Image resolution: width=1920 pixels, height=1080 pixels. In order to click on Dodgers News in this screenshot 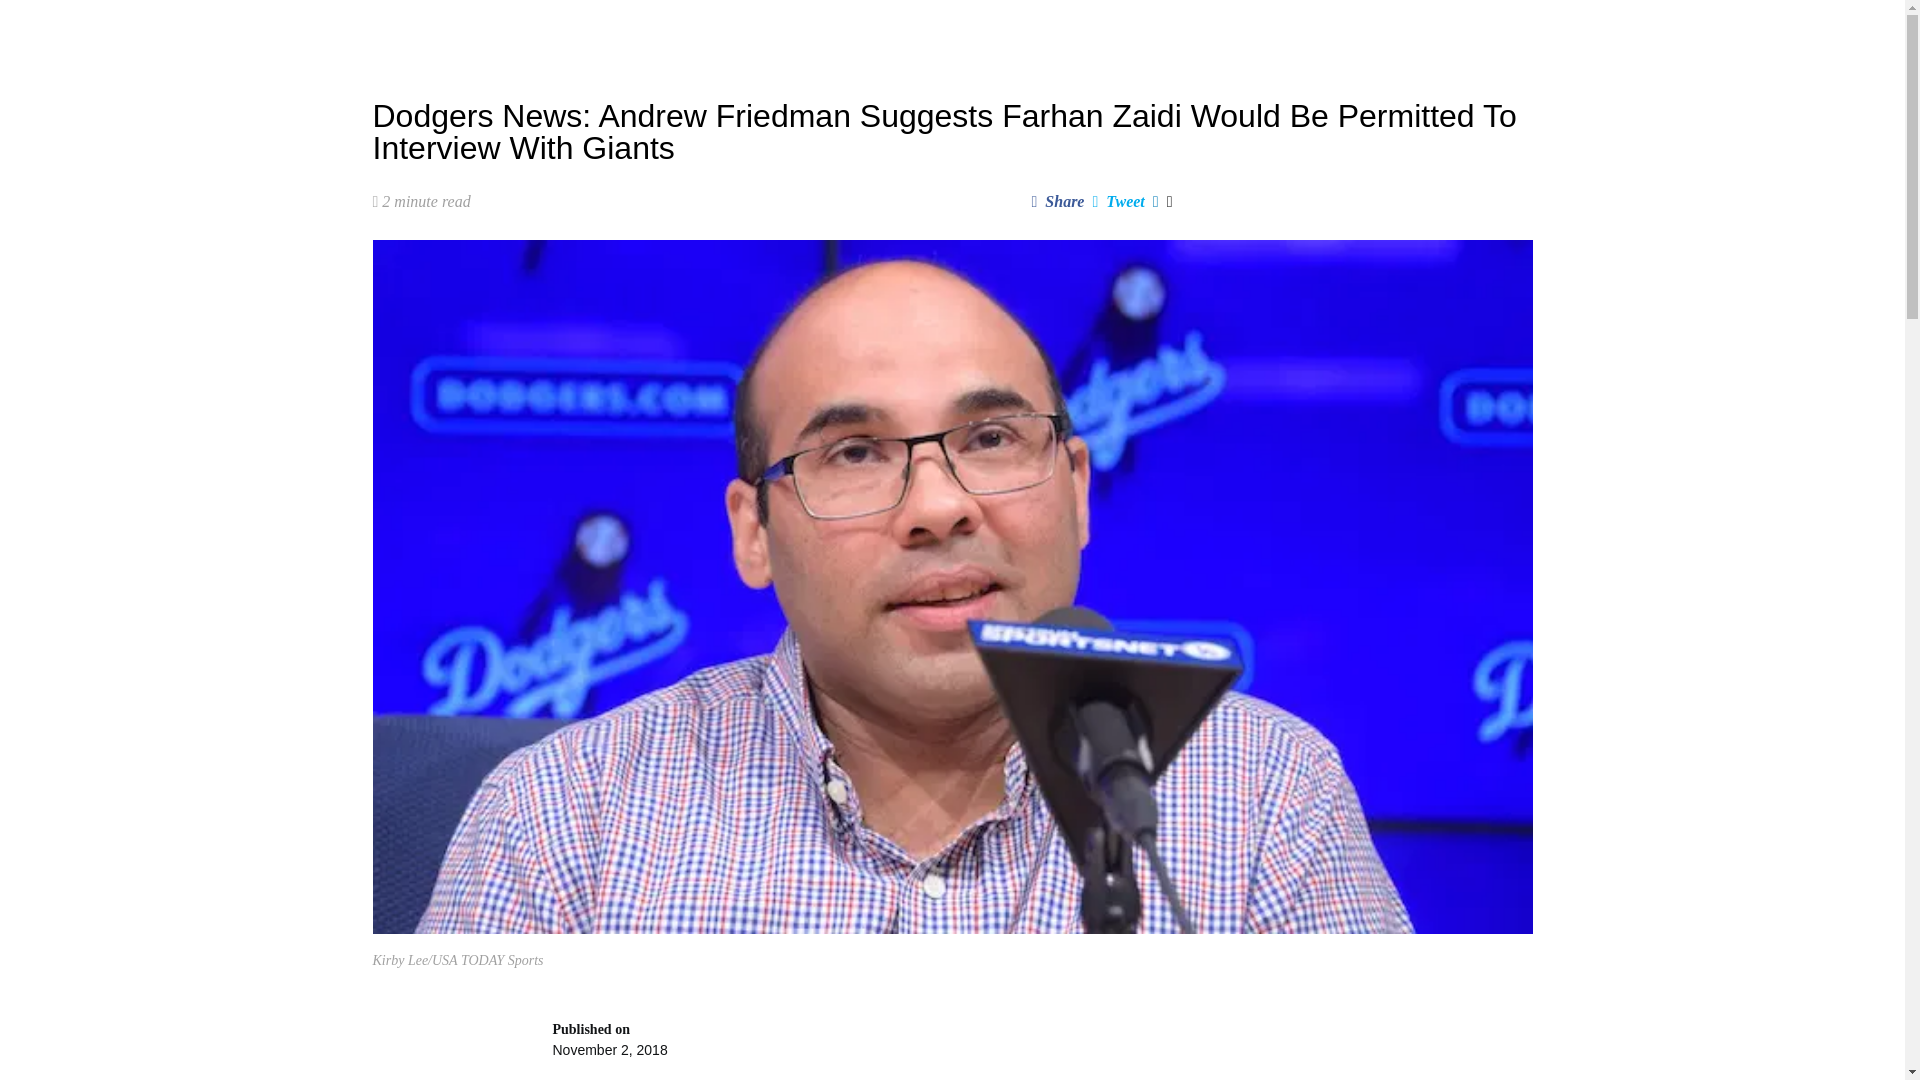, I will do `click(580, 30)`.